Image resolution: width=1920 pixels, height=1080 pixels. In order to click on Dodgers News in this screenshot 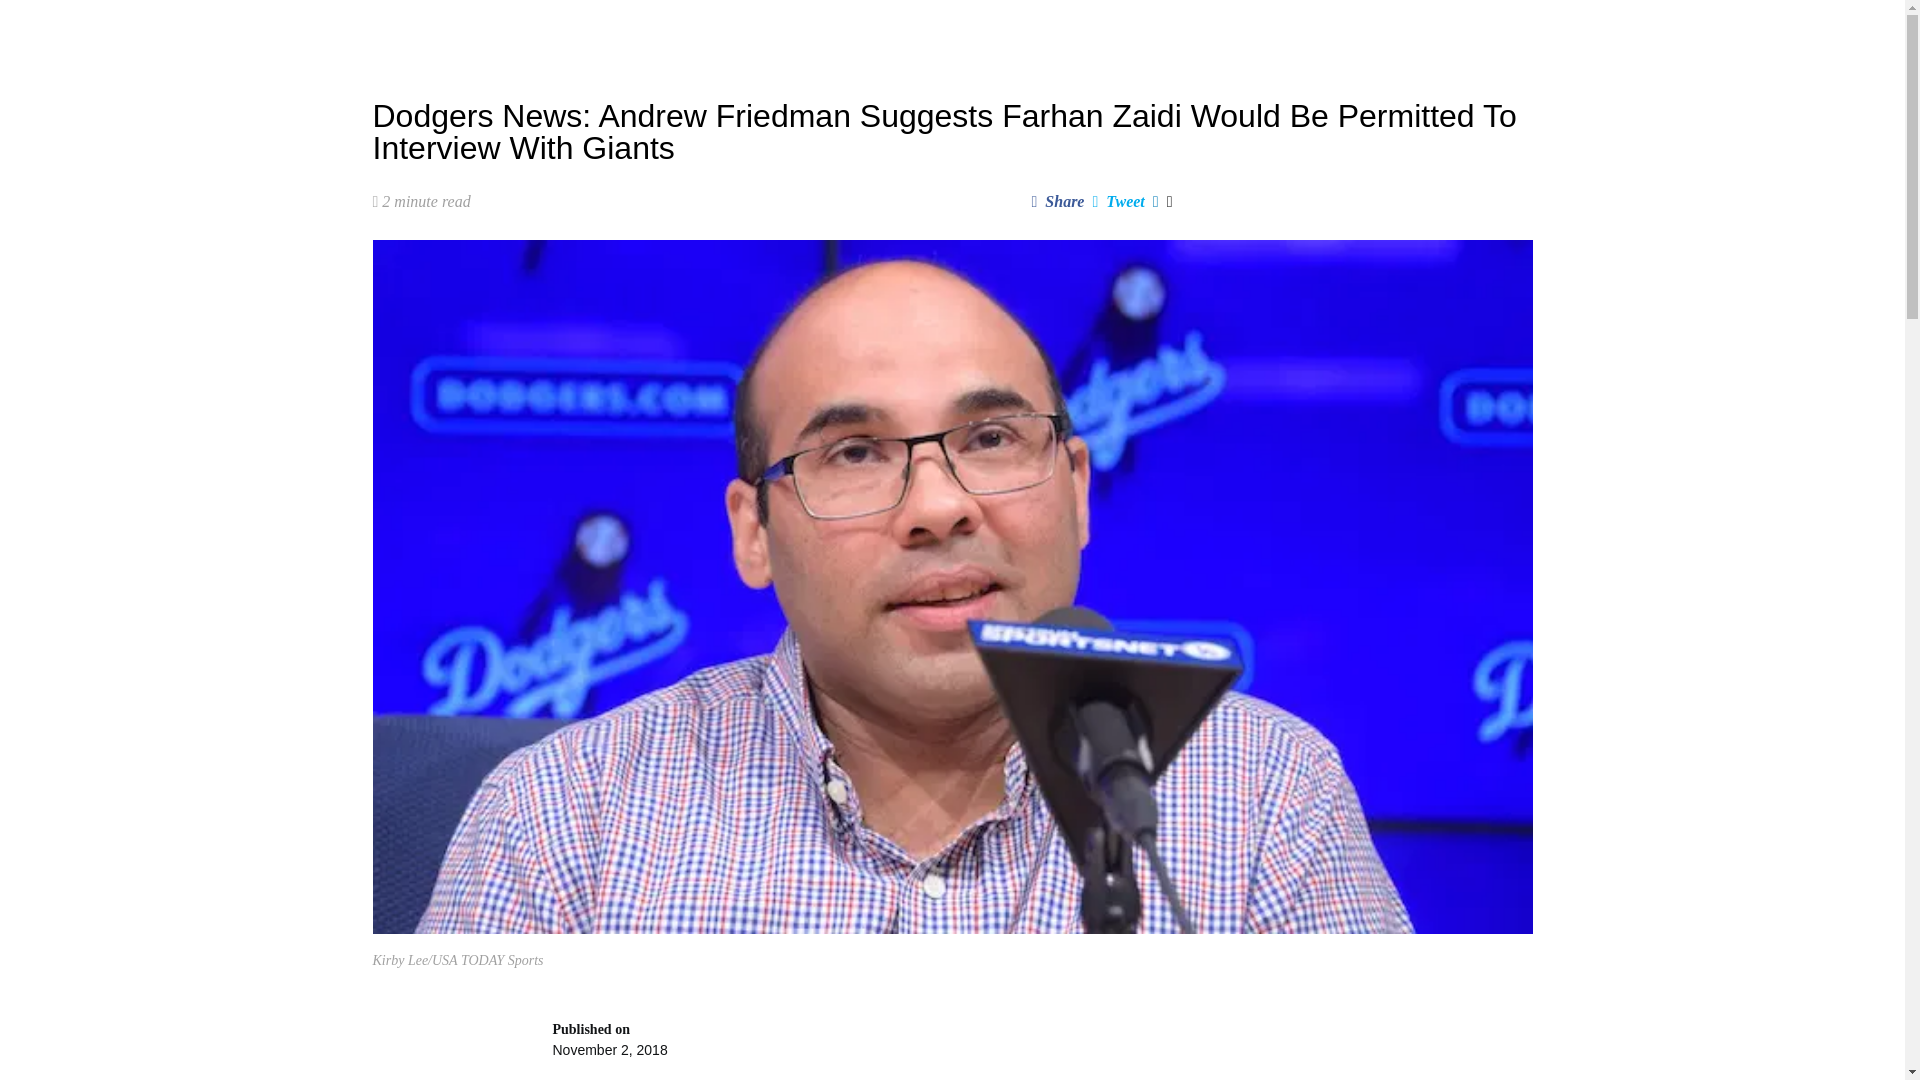, I will do `click(580, 30)`.